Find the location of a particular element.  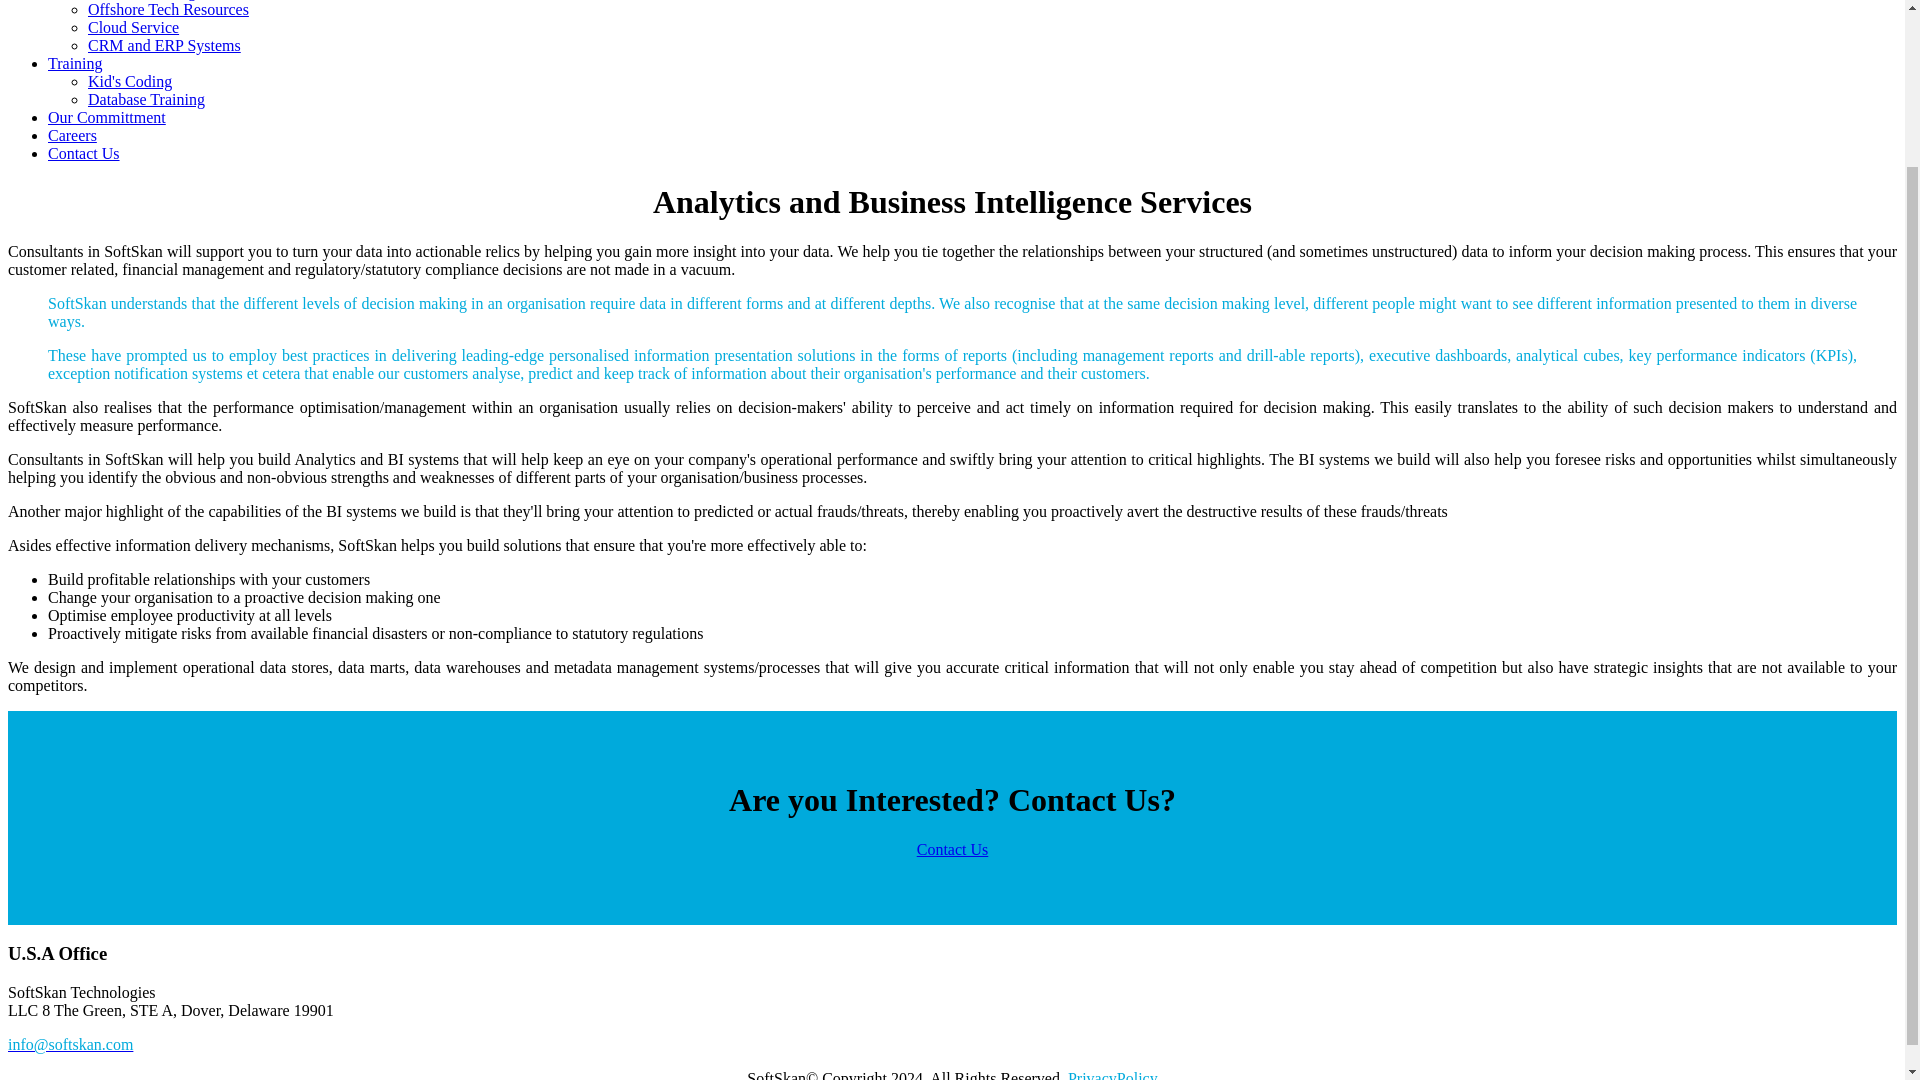

Offshore Tech Resources is located at coordinates (168, 10).